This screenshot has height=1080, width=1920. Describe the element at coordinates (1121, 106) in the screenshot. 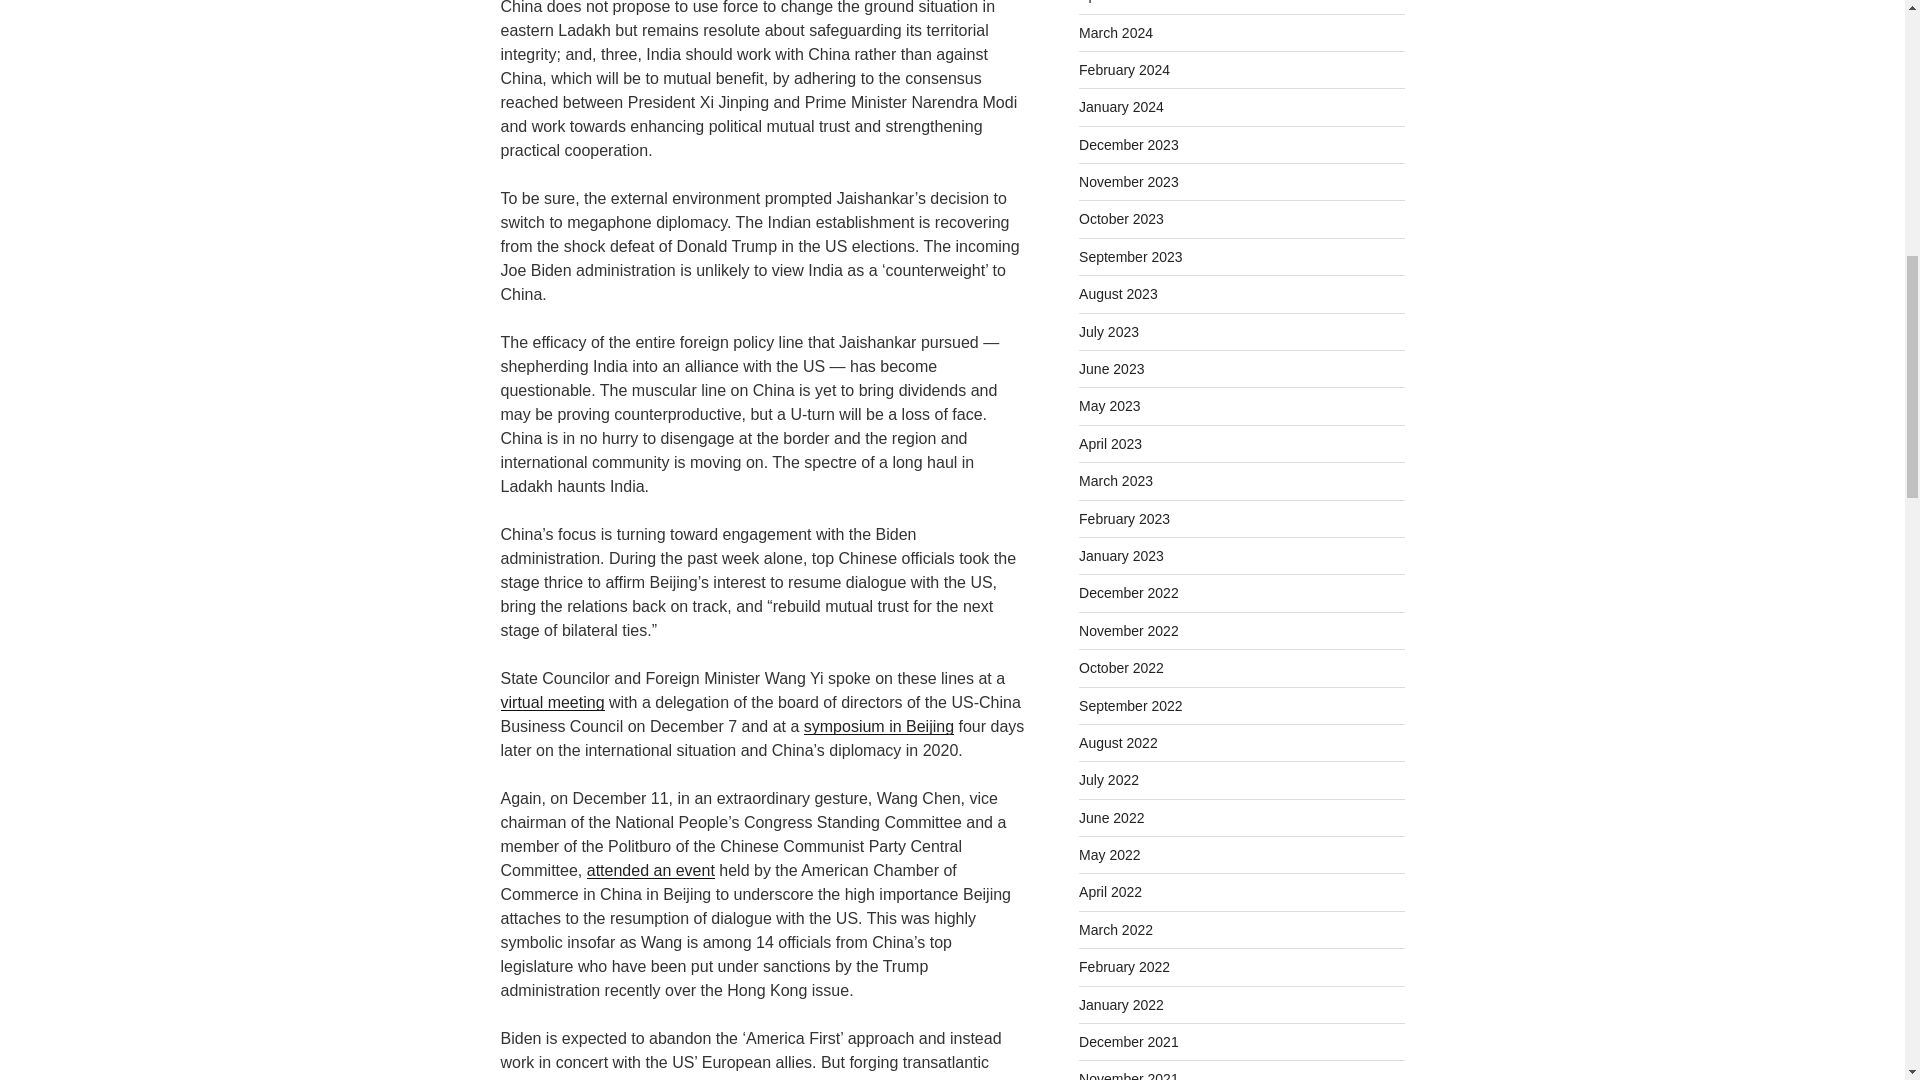

I see `January 2024` at that location.